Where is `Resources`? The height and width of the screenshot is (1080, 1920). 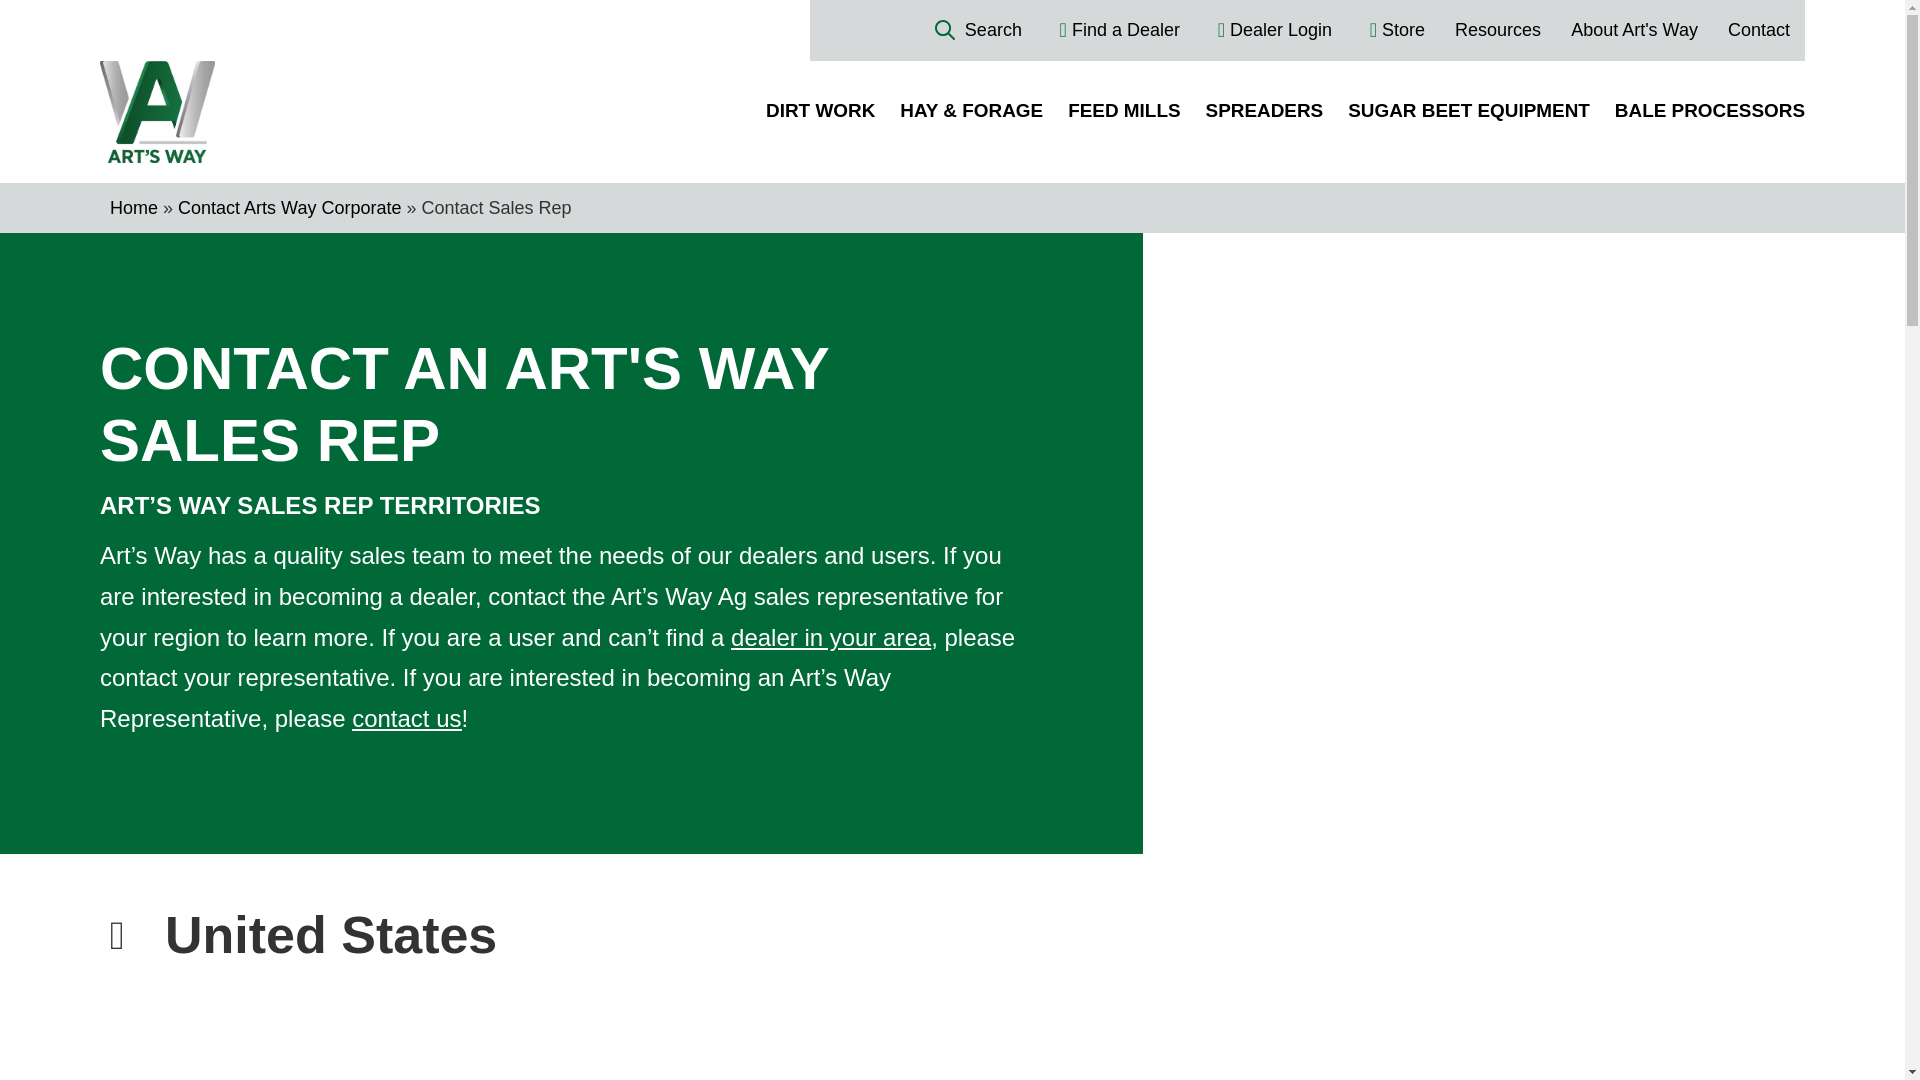 Resources is located at coordinates (1498, 30).